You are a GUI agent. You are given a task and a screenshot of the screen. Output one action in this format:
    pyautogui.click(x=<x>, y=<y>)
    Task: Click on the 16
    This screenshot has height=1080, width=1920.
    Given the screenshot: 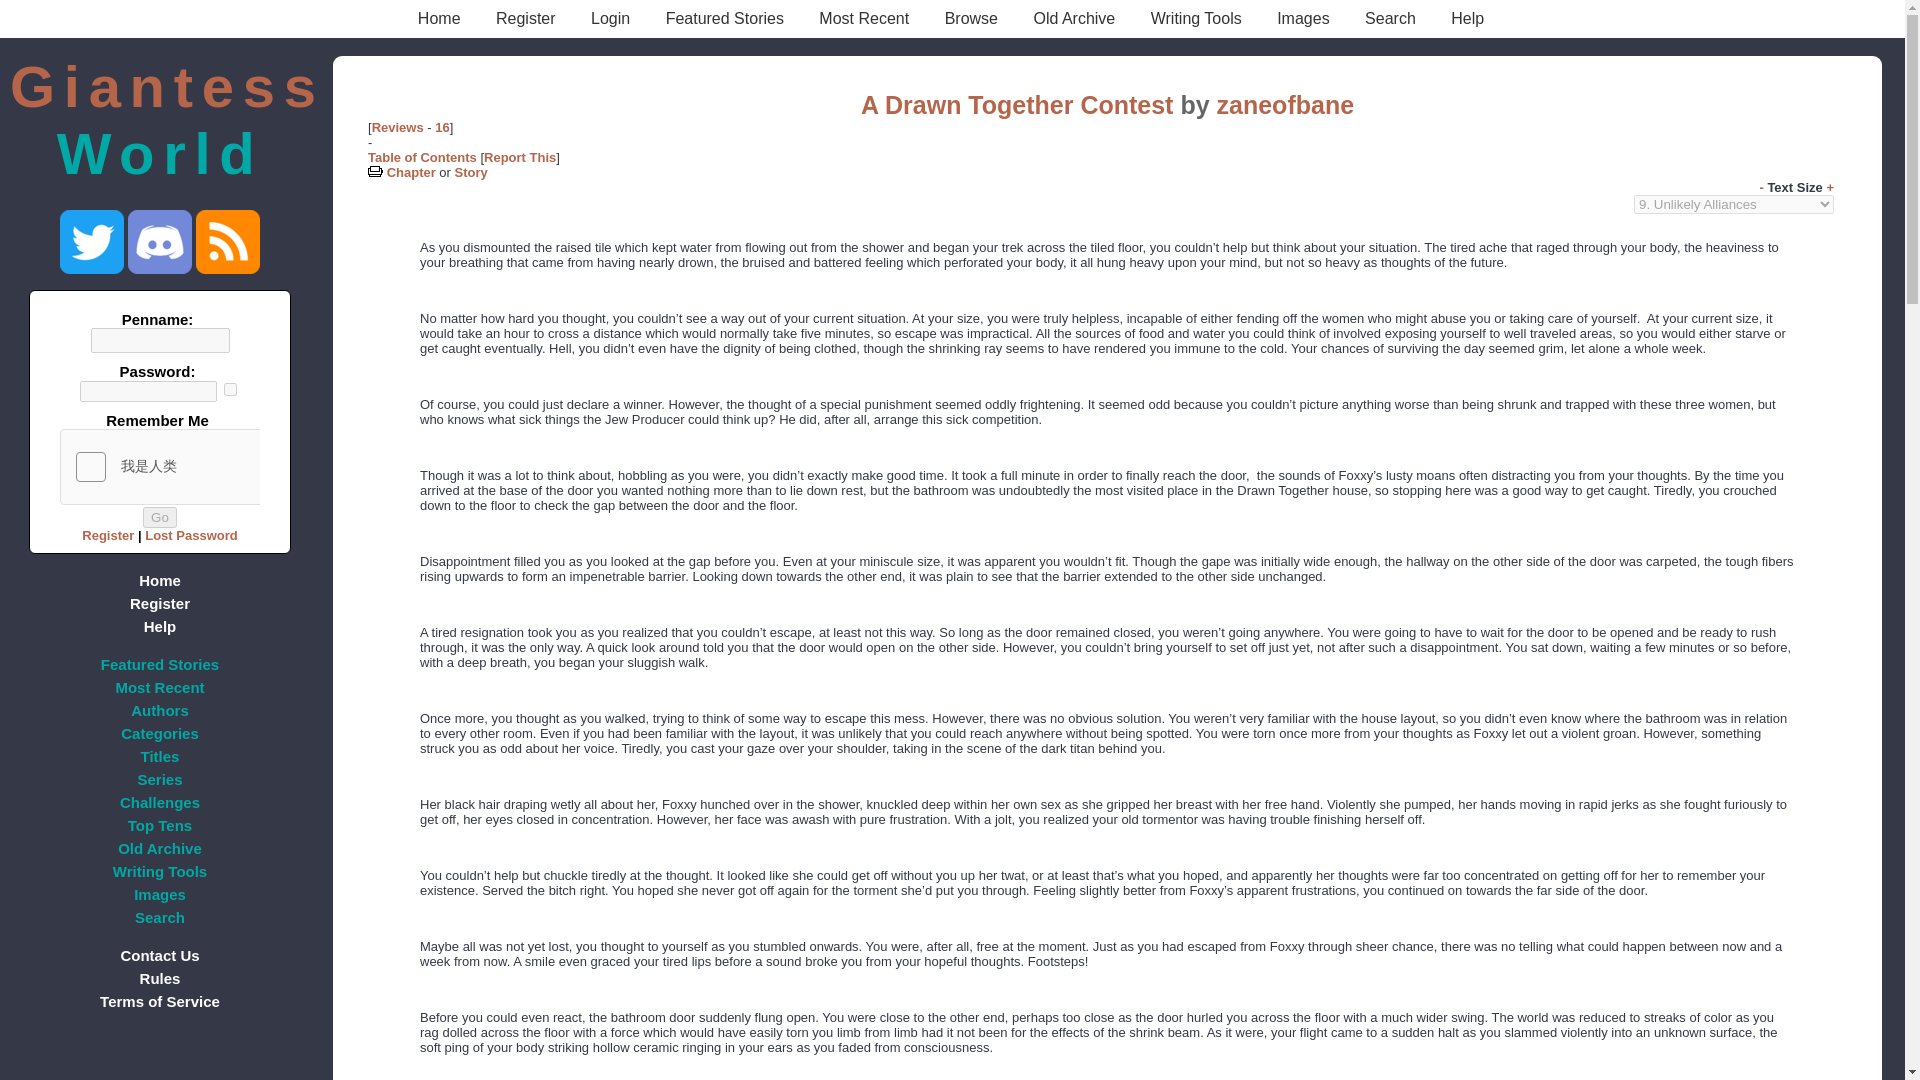 What is the action you would take?
    pyautogui.click(x=442, y=127)
    